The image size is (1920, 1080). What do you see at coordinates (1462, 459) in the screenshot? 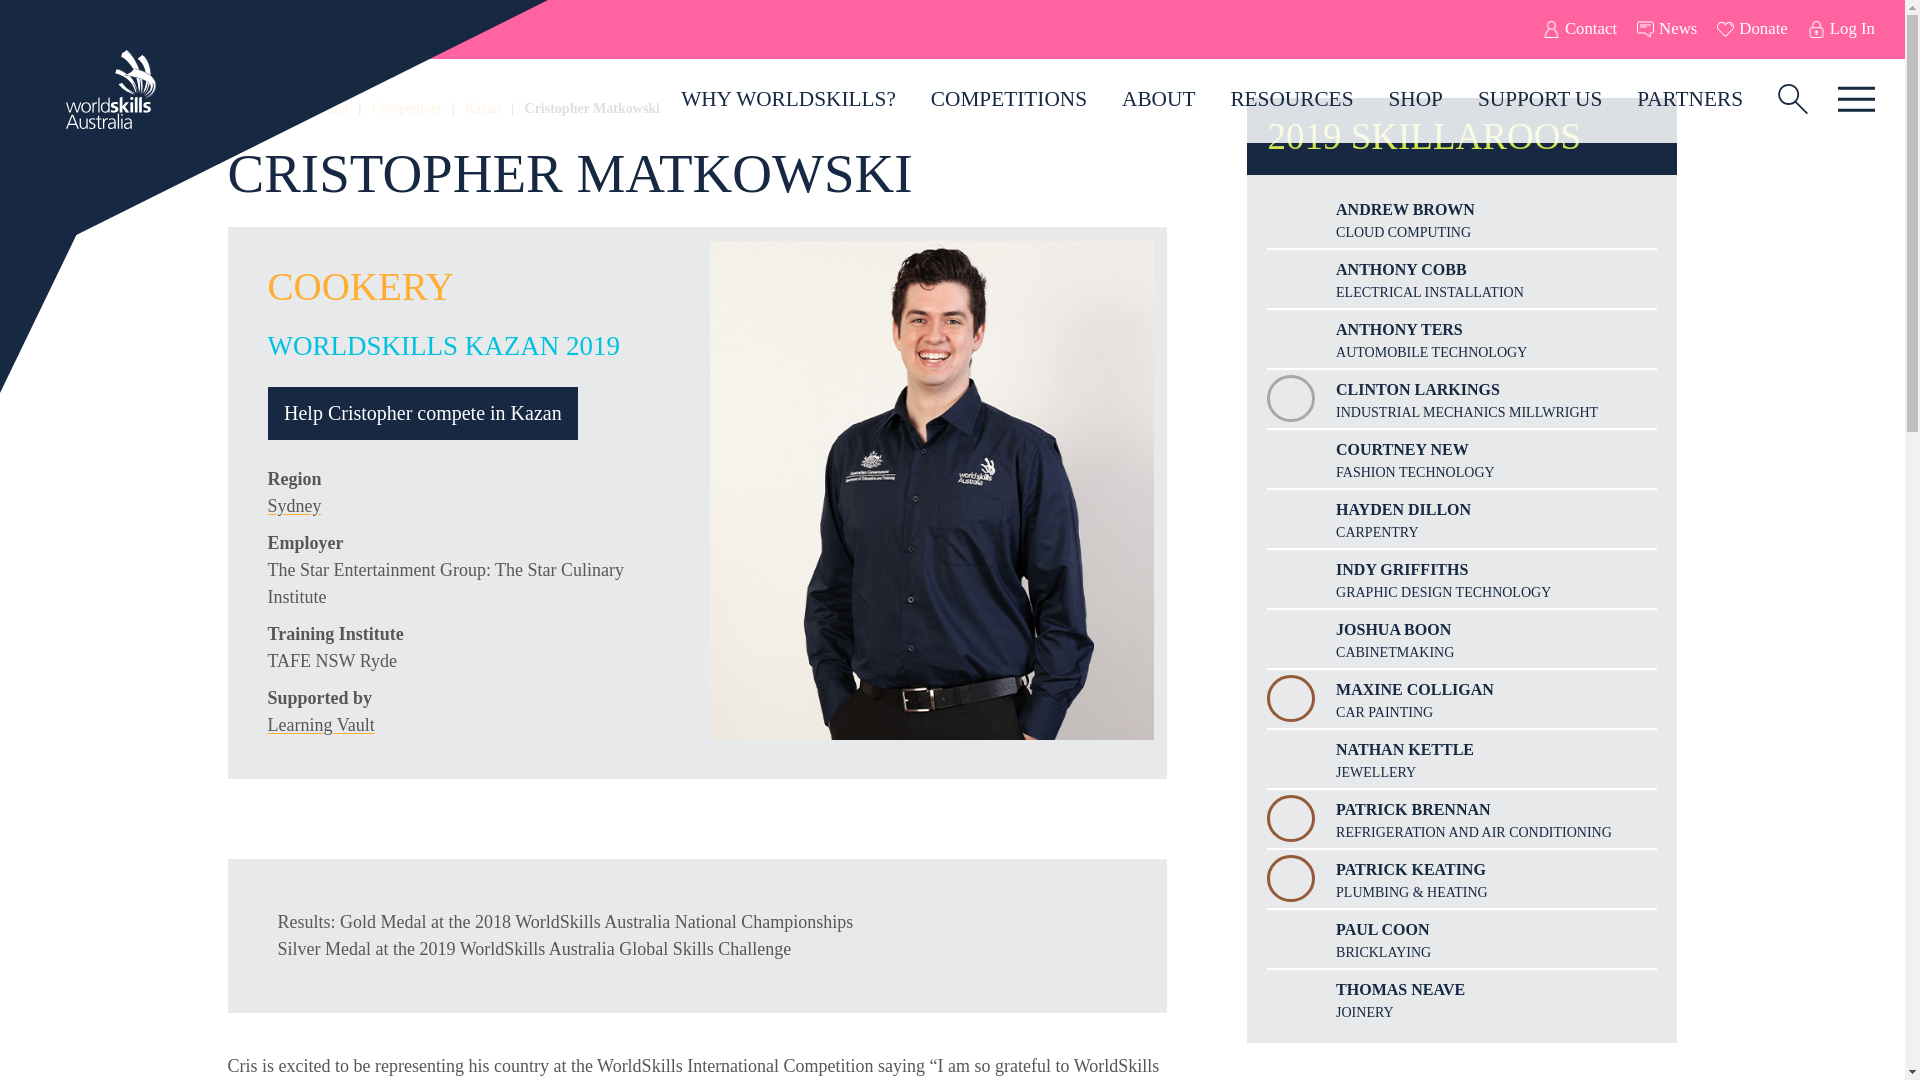
I see `COURTNEY NEW
FASHION TECHNOLOGY` at bounding box center [1462, 459].